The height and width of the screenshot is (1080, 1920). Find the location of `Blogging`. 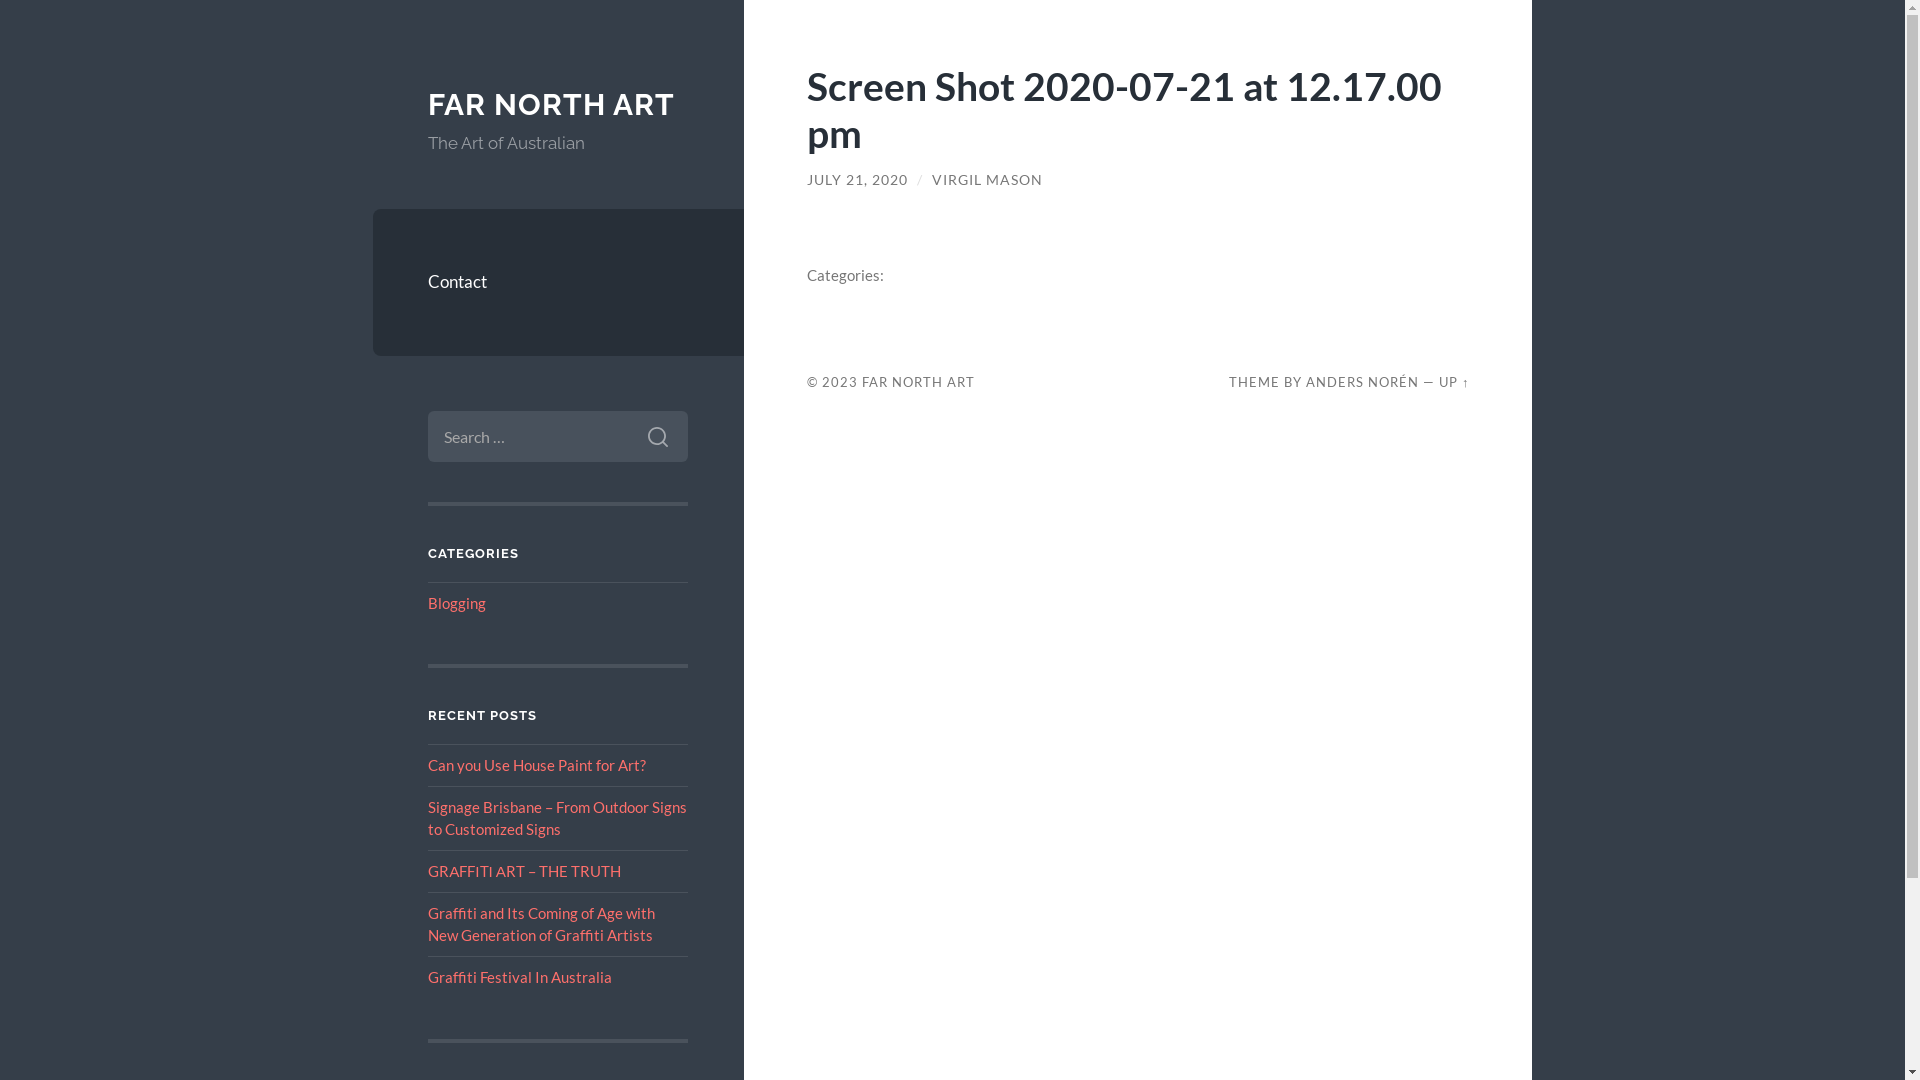

Blogging is located at coordinates (457, 603).